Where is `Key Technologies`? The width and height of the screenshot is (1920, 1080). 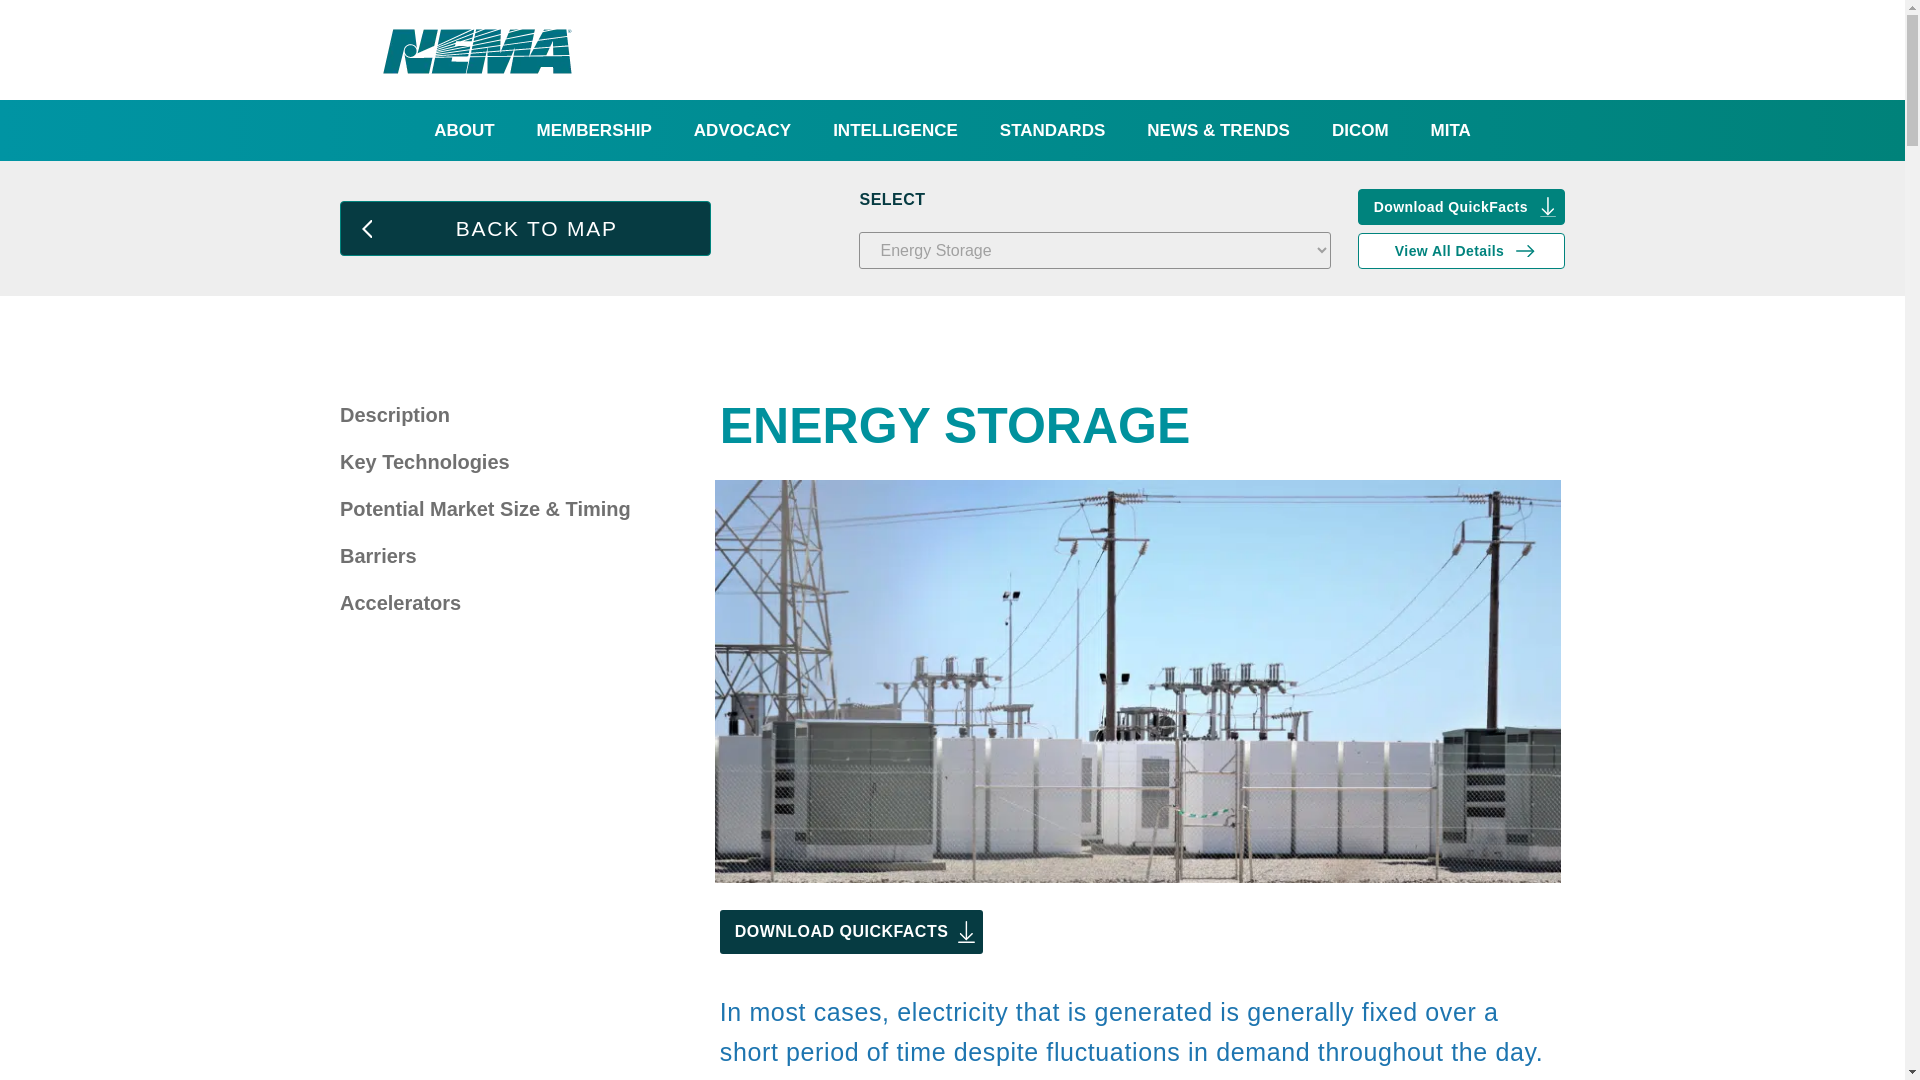
Key Technologies is located at coordinates (485, 462).